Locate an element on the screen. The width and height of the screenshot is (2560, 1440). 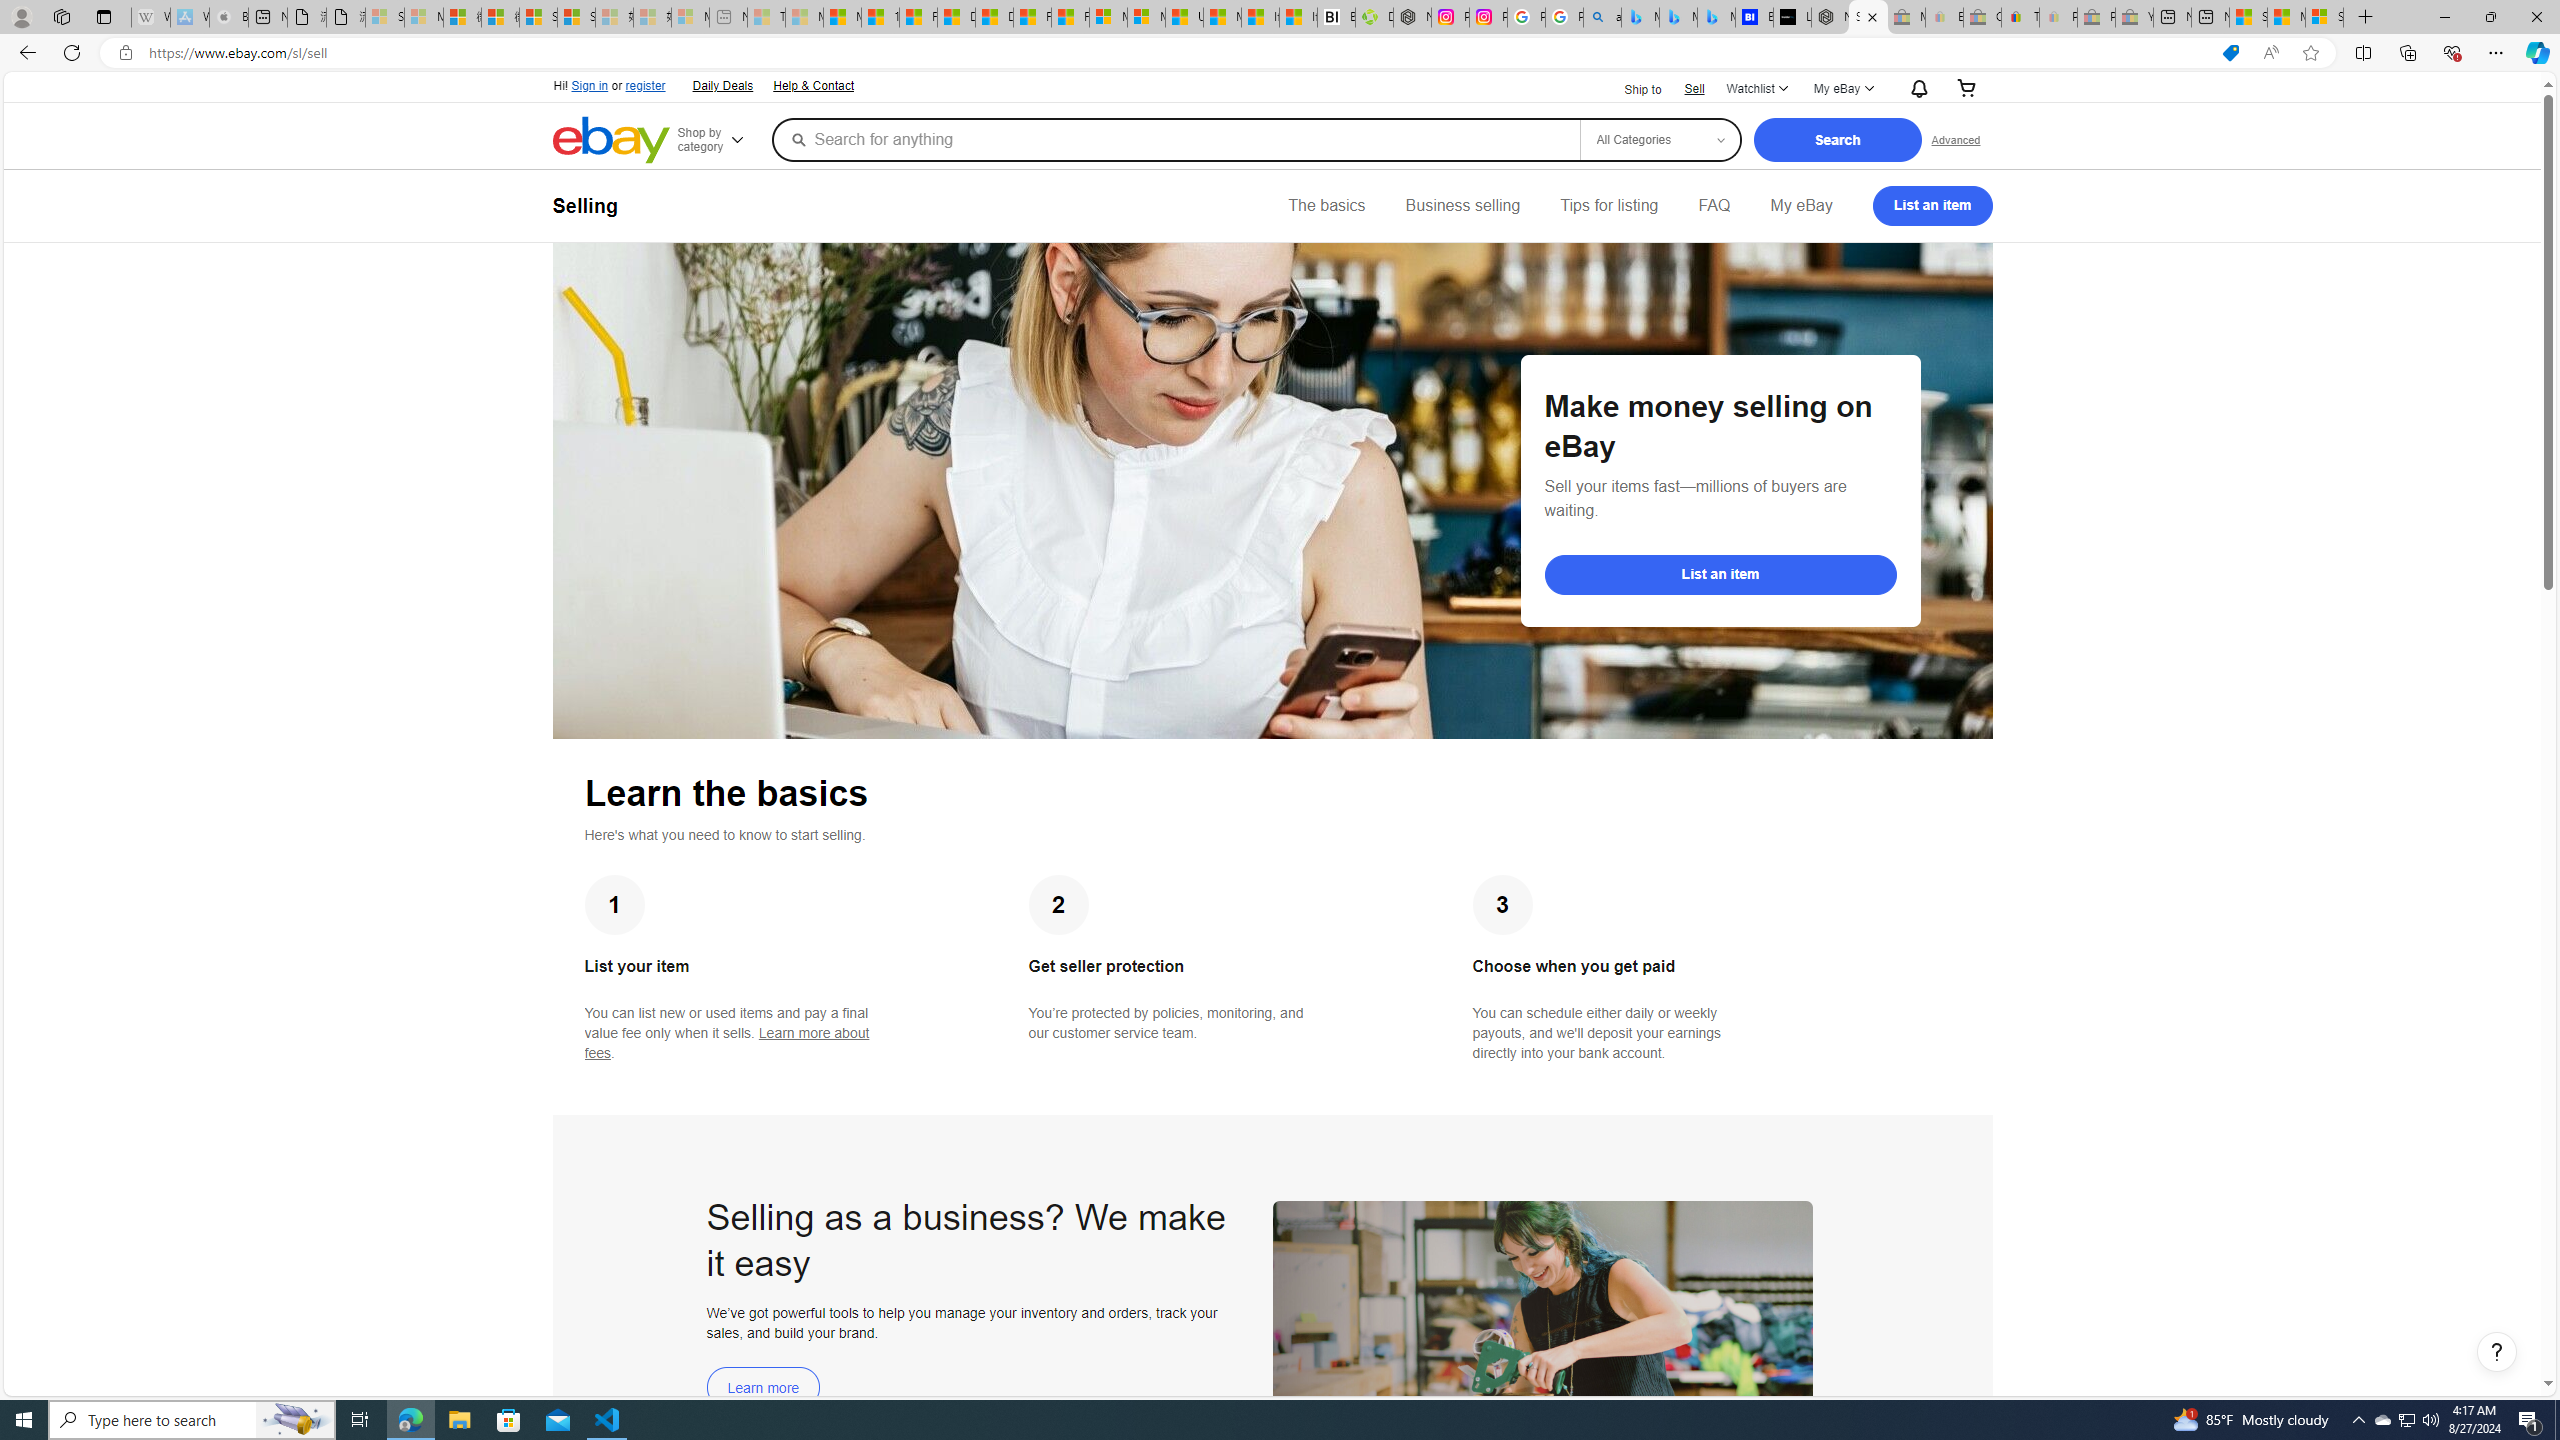
New tab - Sleeping is located at coordinates (728, 17).